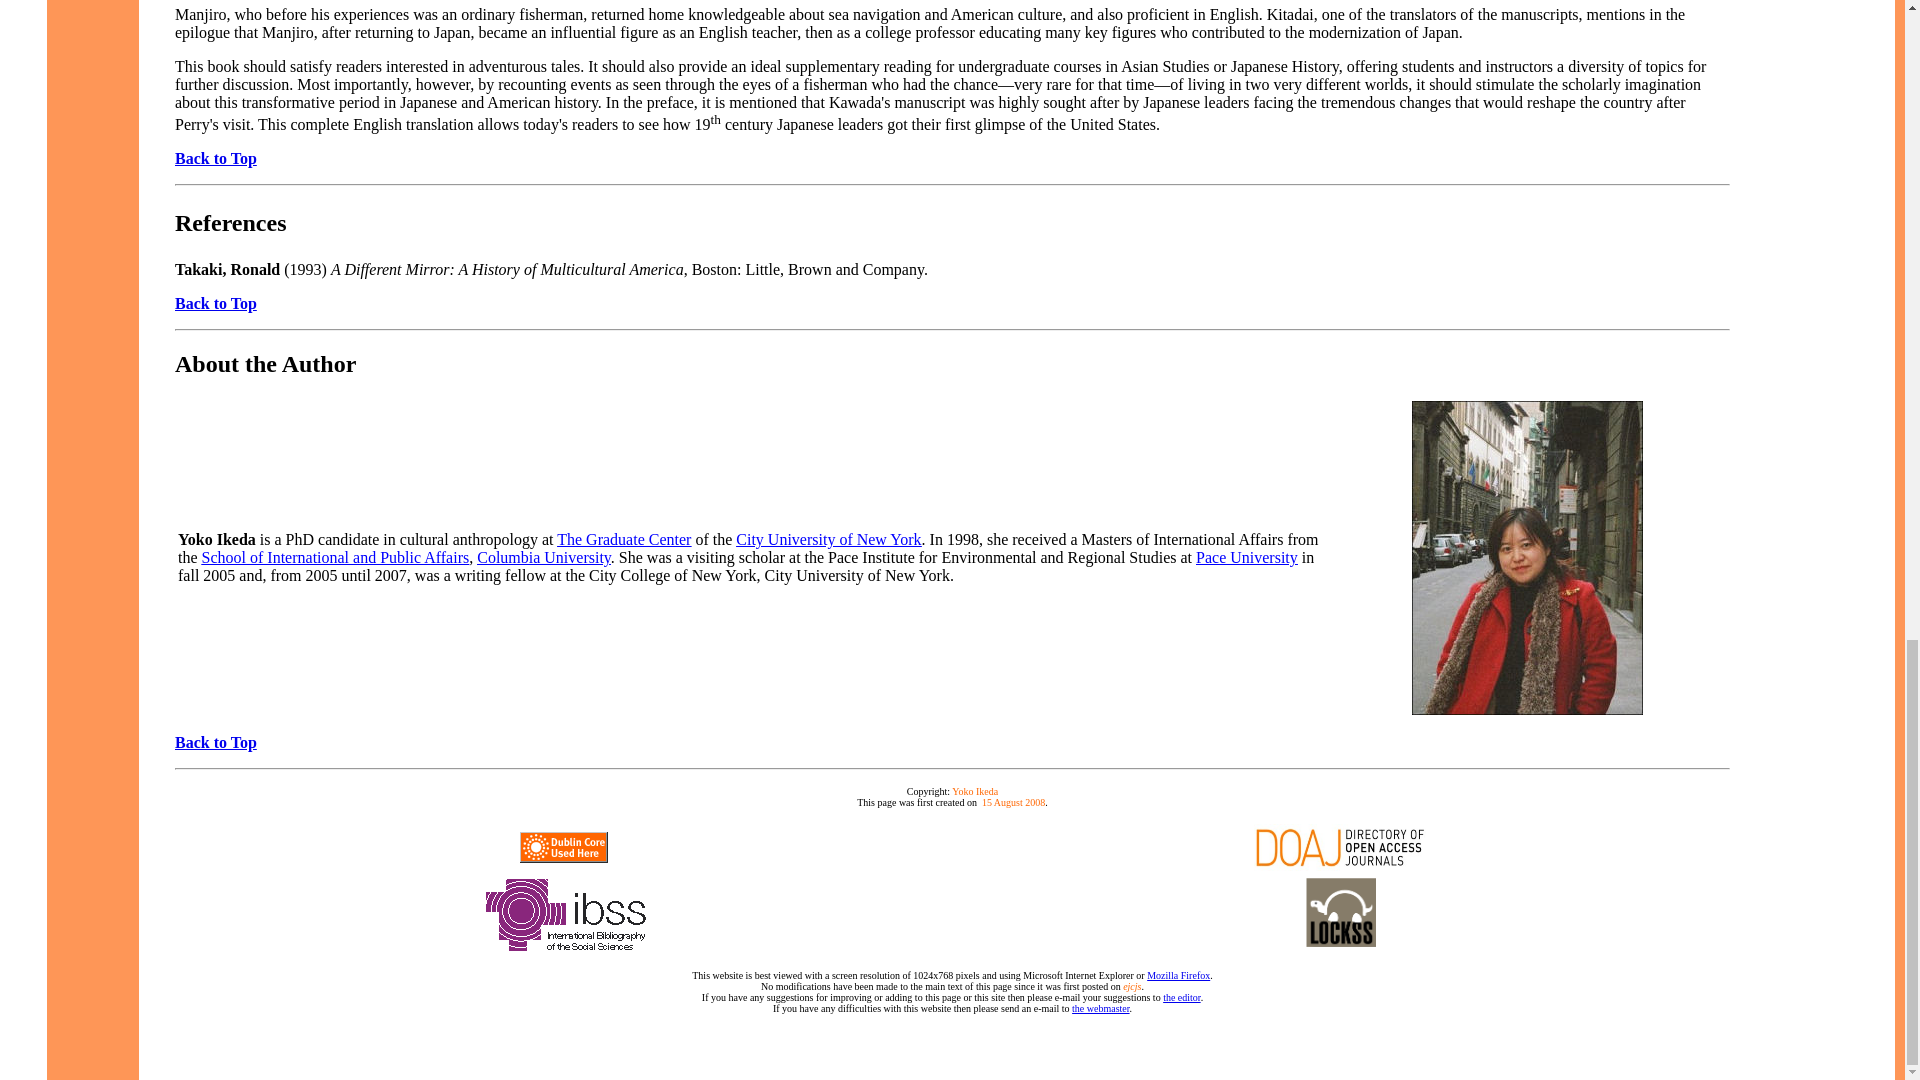 The height and width of the screenshot is (1080, 1920). Describe the element at coordinates (216, 303) in the screenshot. I see `Back to Top` at that location.